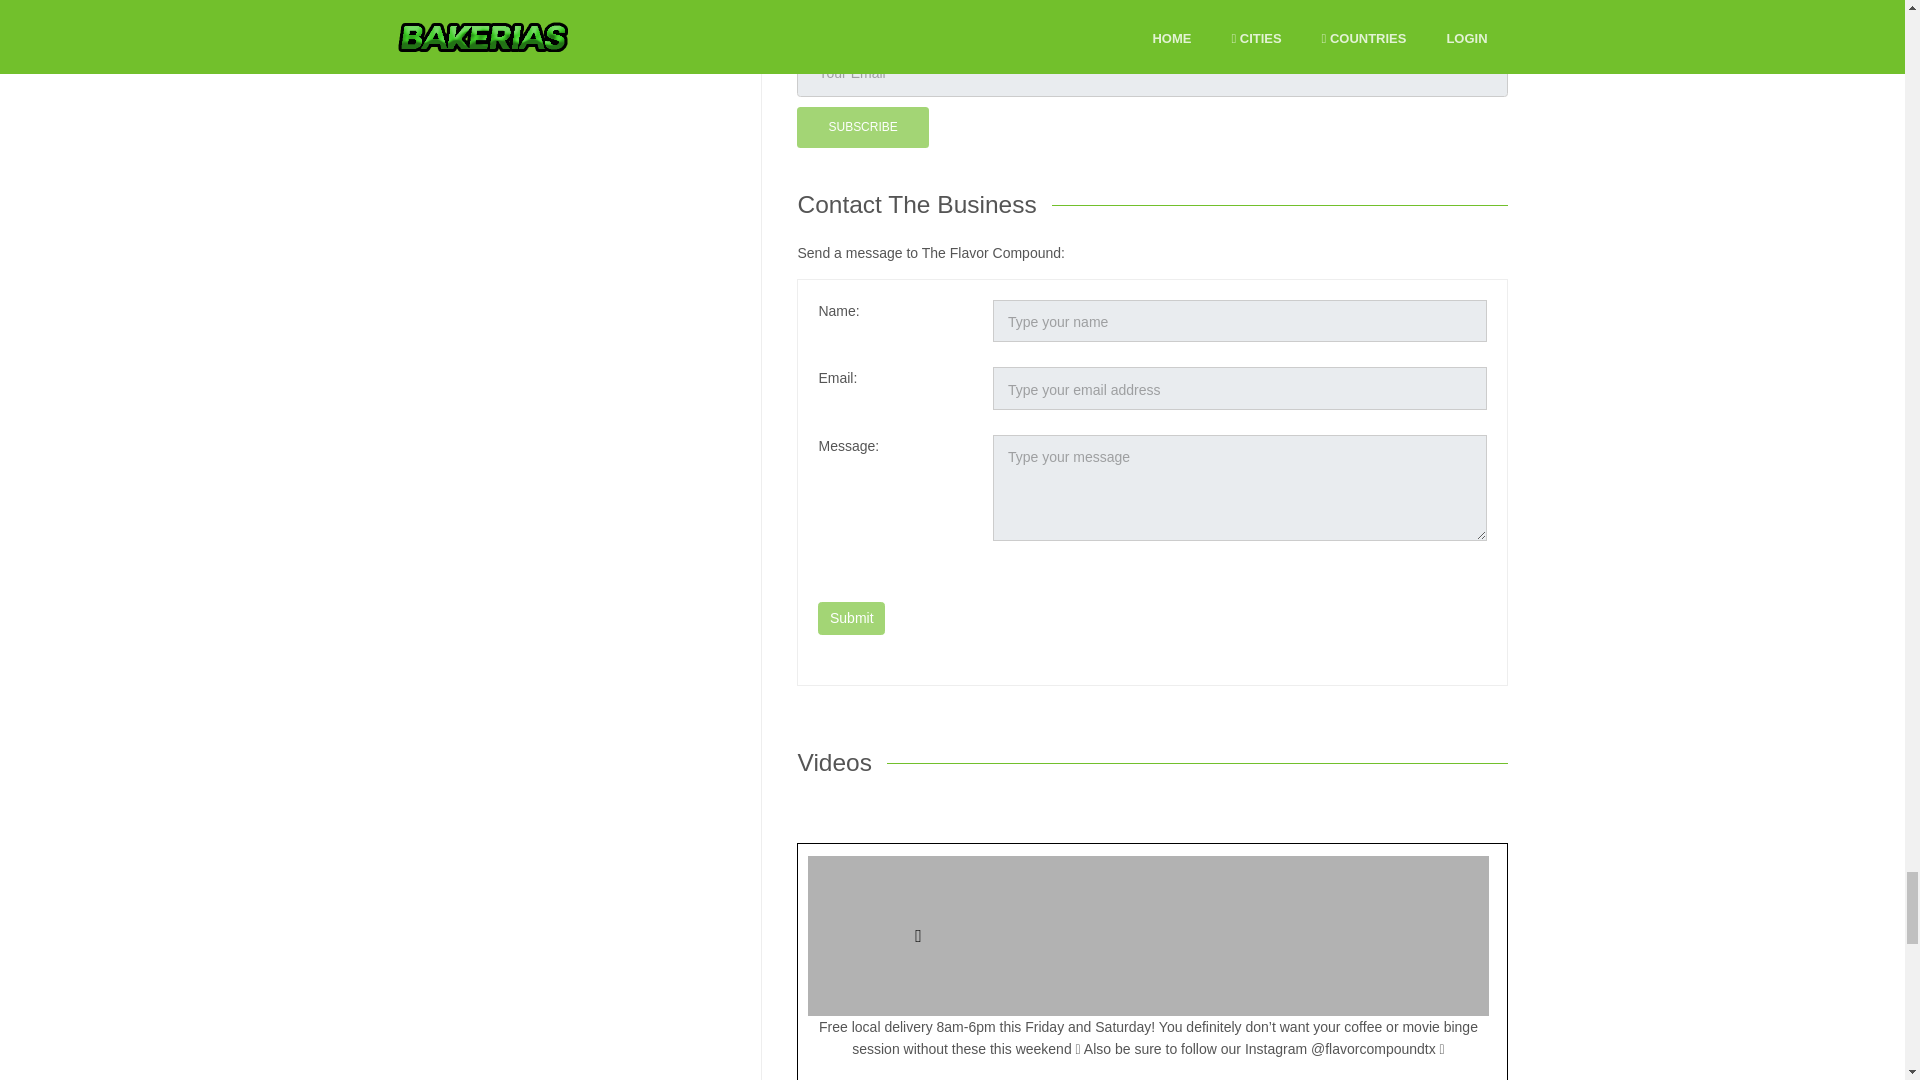 The height and width of the screenshot is (1080, 1920). I want to click on SUBSCRIBE, so click(862, 126).